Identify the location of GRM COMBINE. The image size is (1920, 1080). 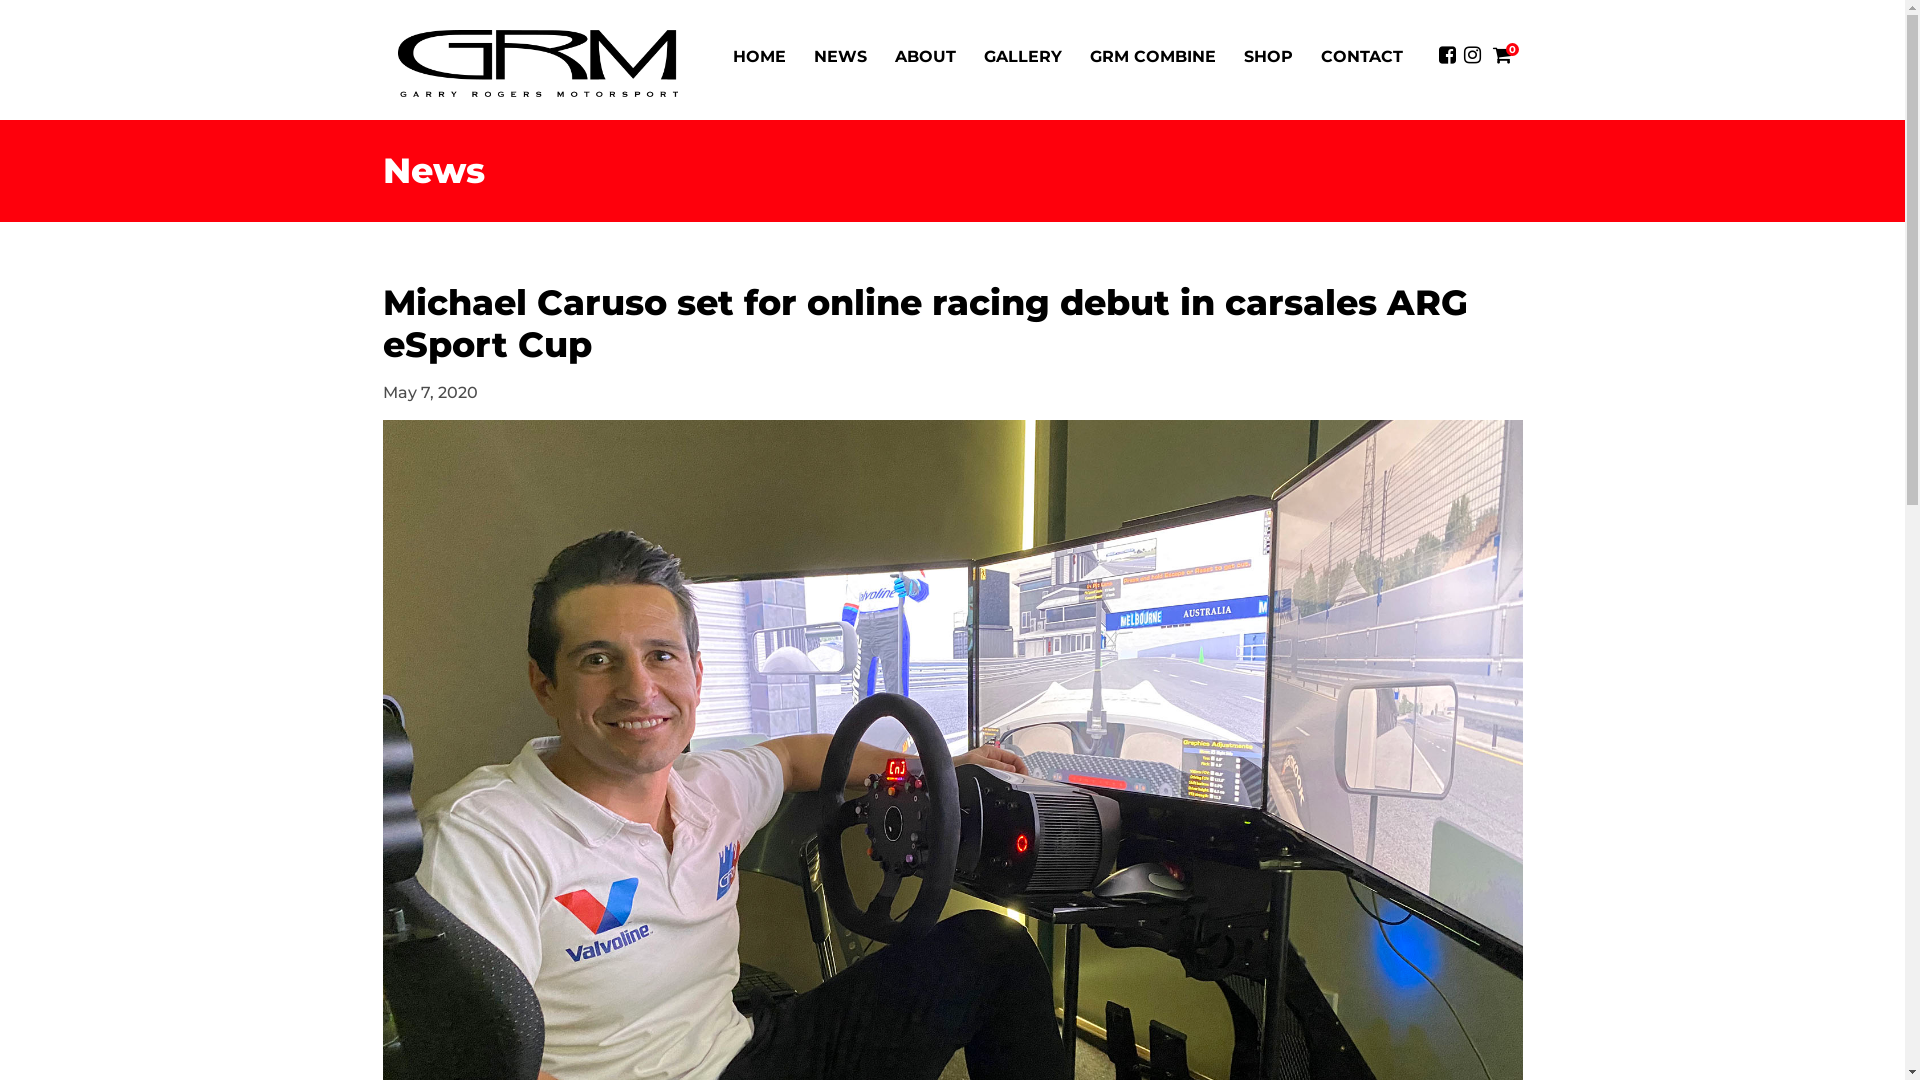
(1153, 57).